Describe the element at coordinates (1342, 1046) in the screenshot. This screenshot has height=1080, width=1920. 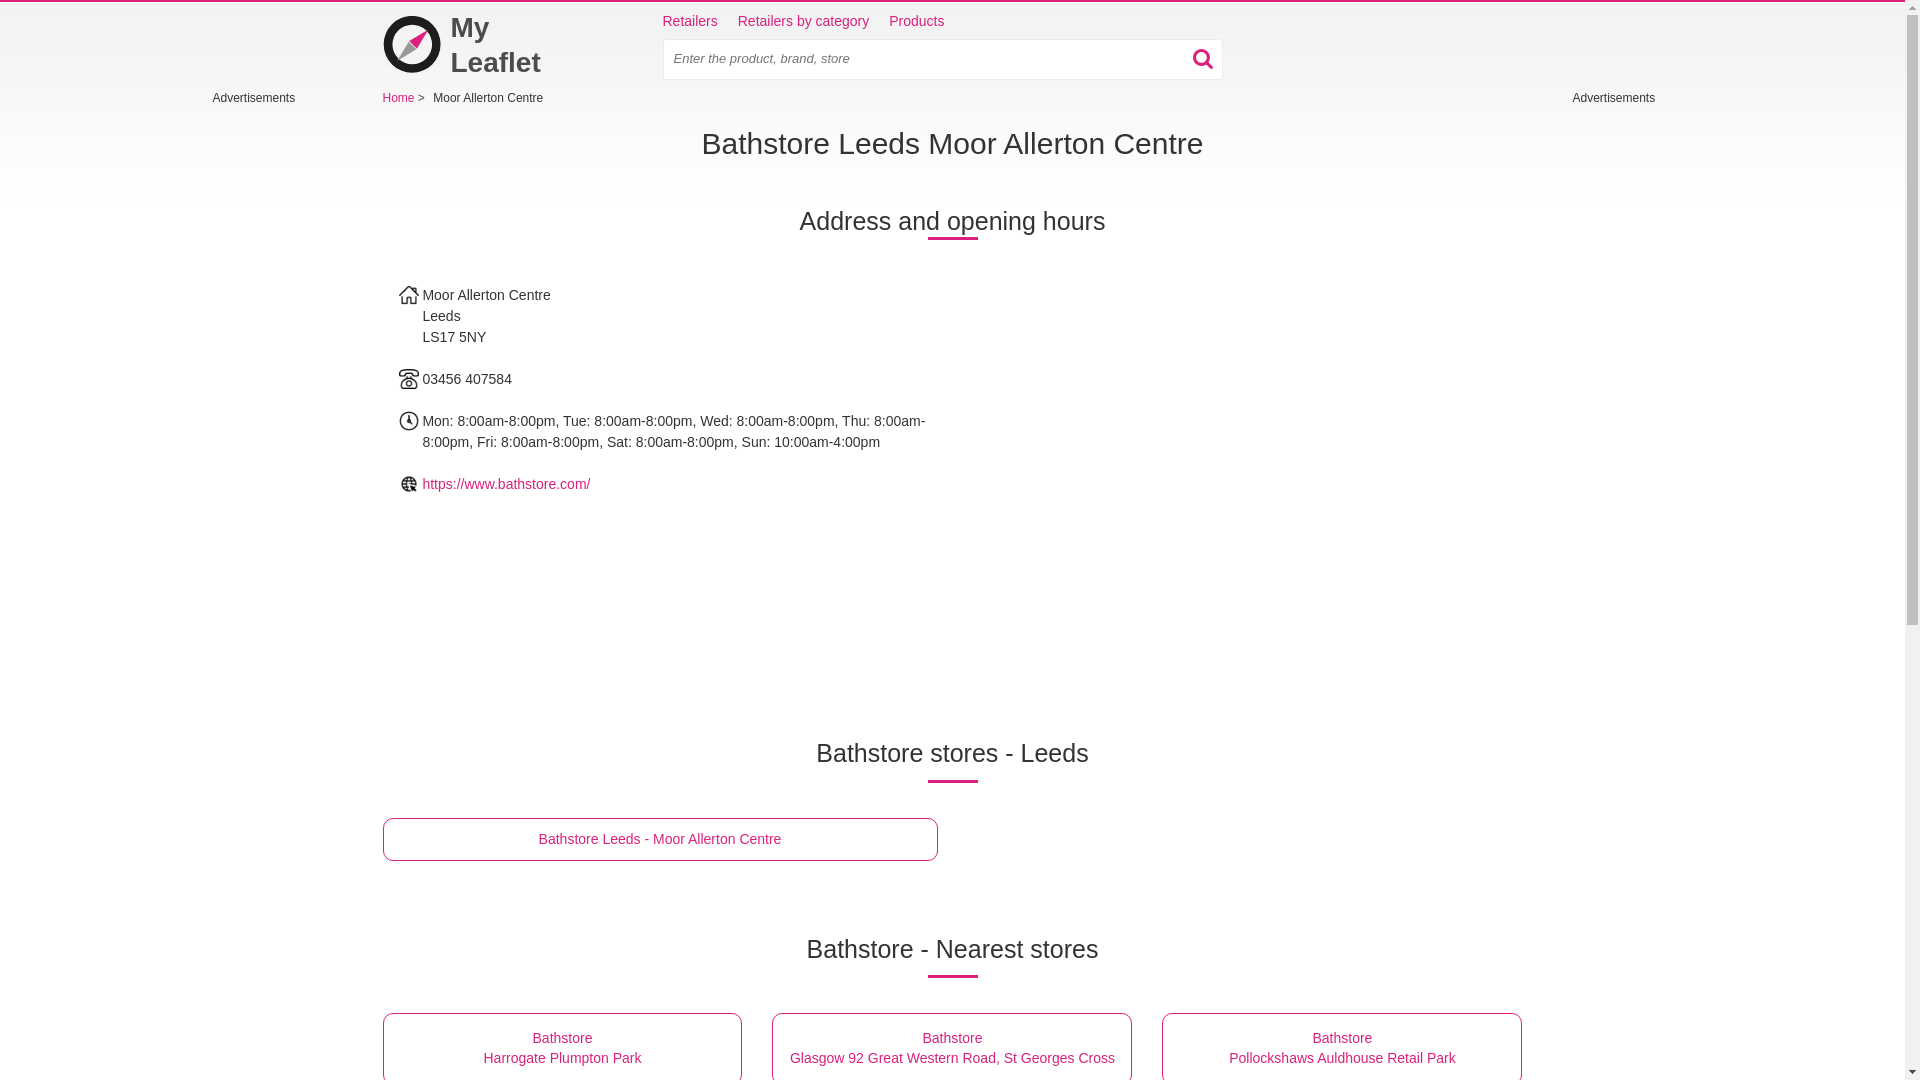
I see `Products` at that location.